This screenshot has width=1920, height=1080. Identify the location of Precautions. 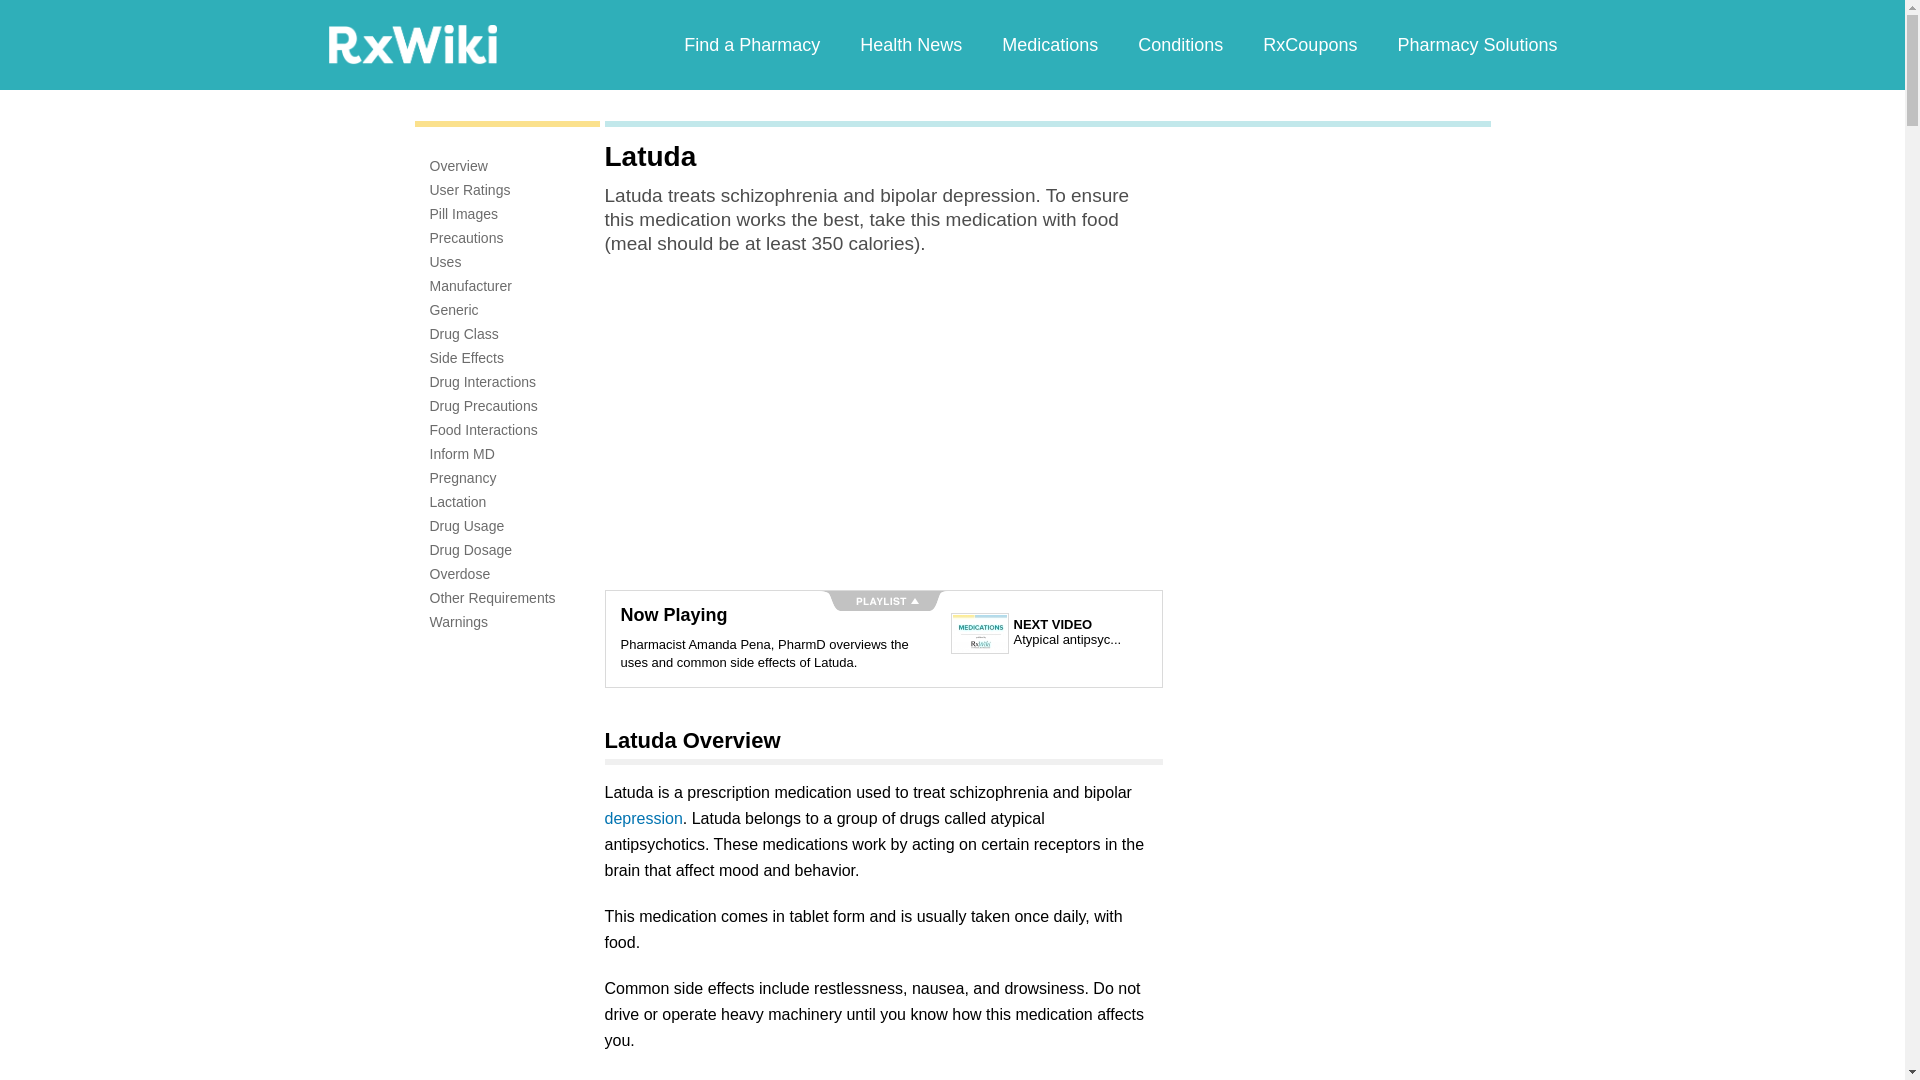
(466, 238).